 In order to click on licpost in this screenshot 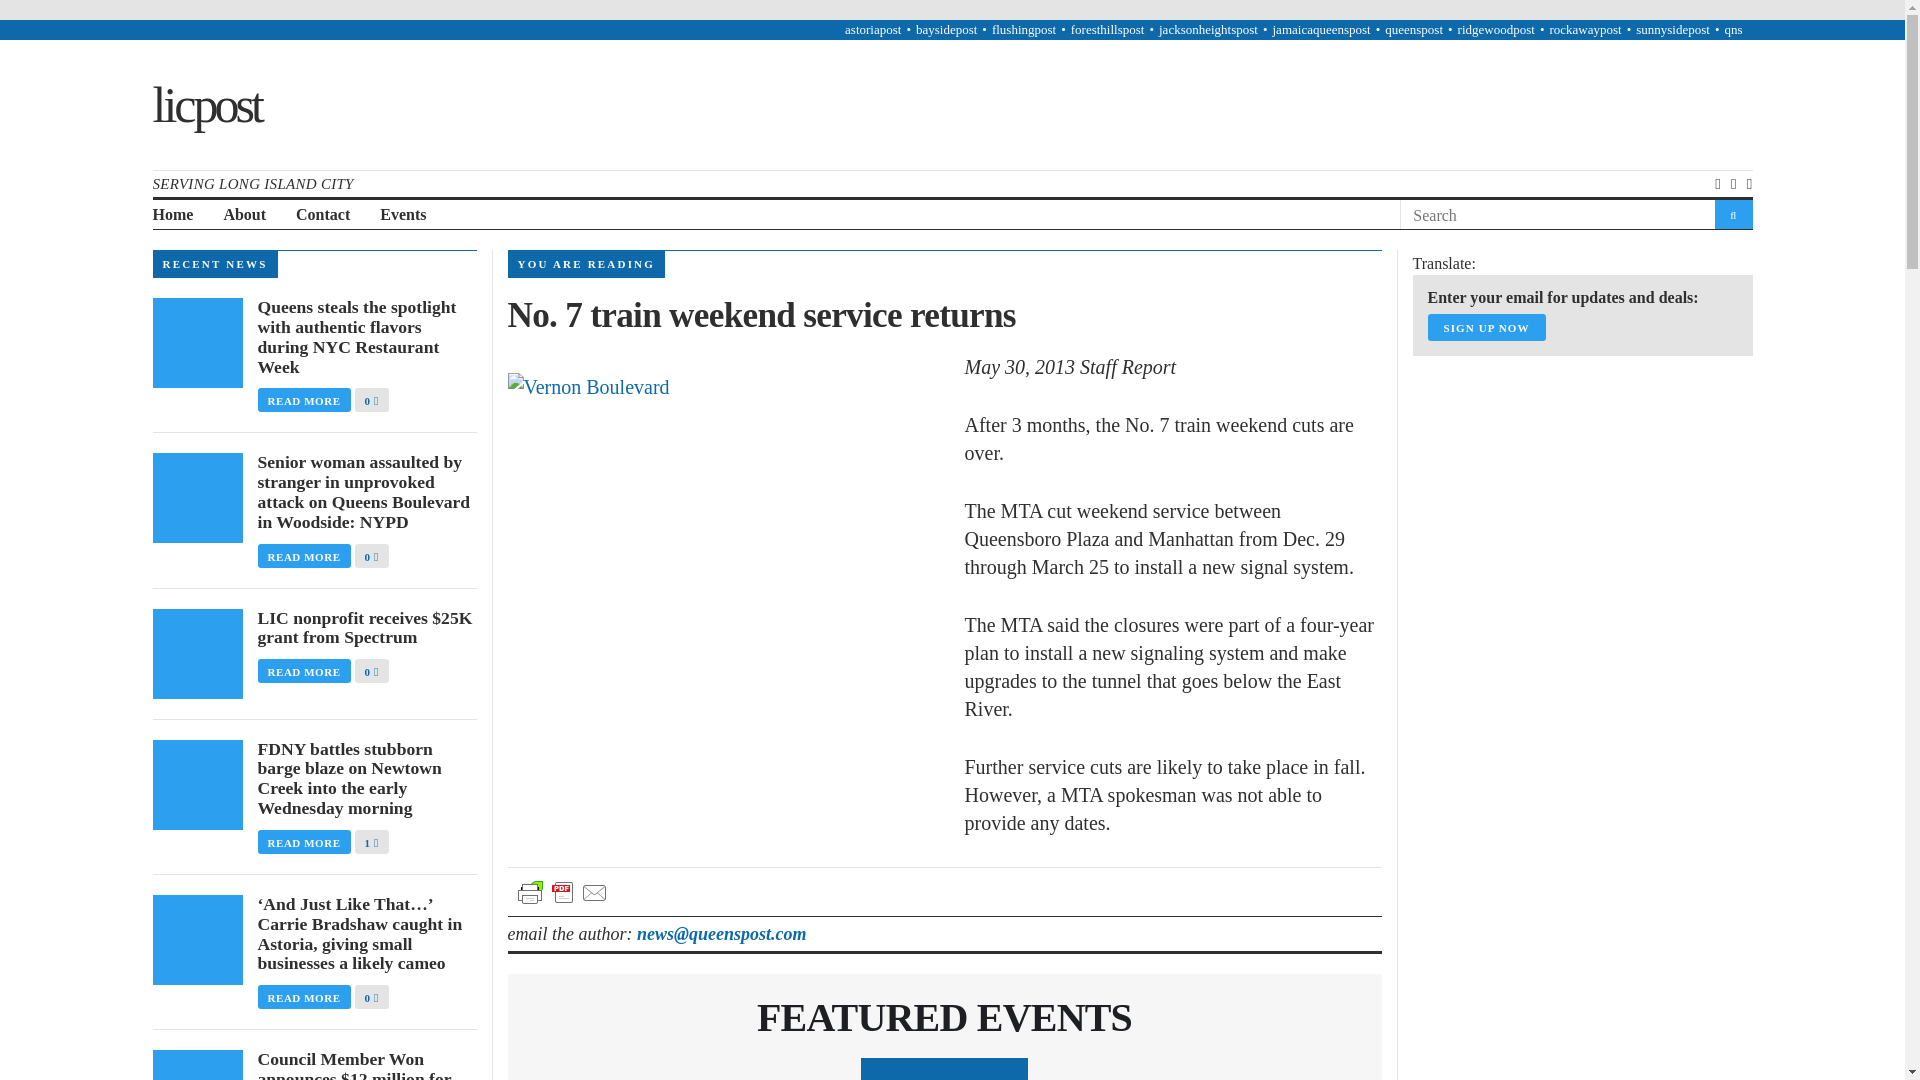, I will do `click(205, 103)`.